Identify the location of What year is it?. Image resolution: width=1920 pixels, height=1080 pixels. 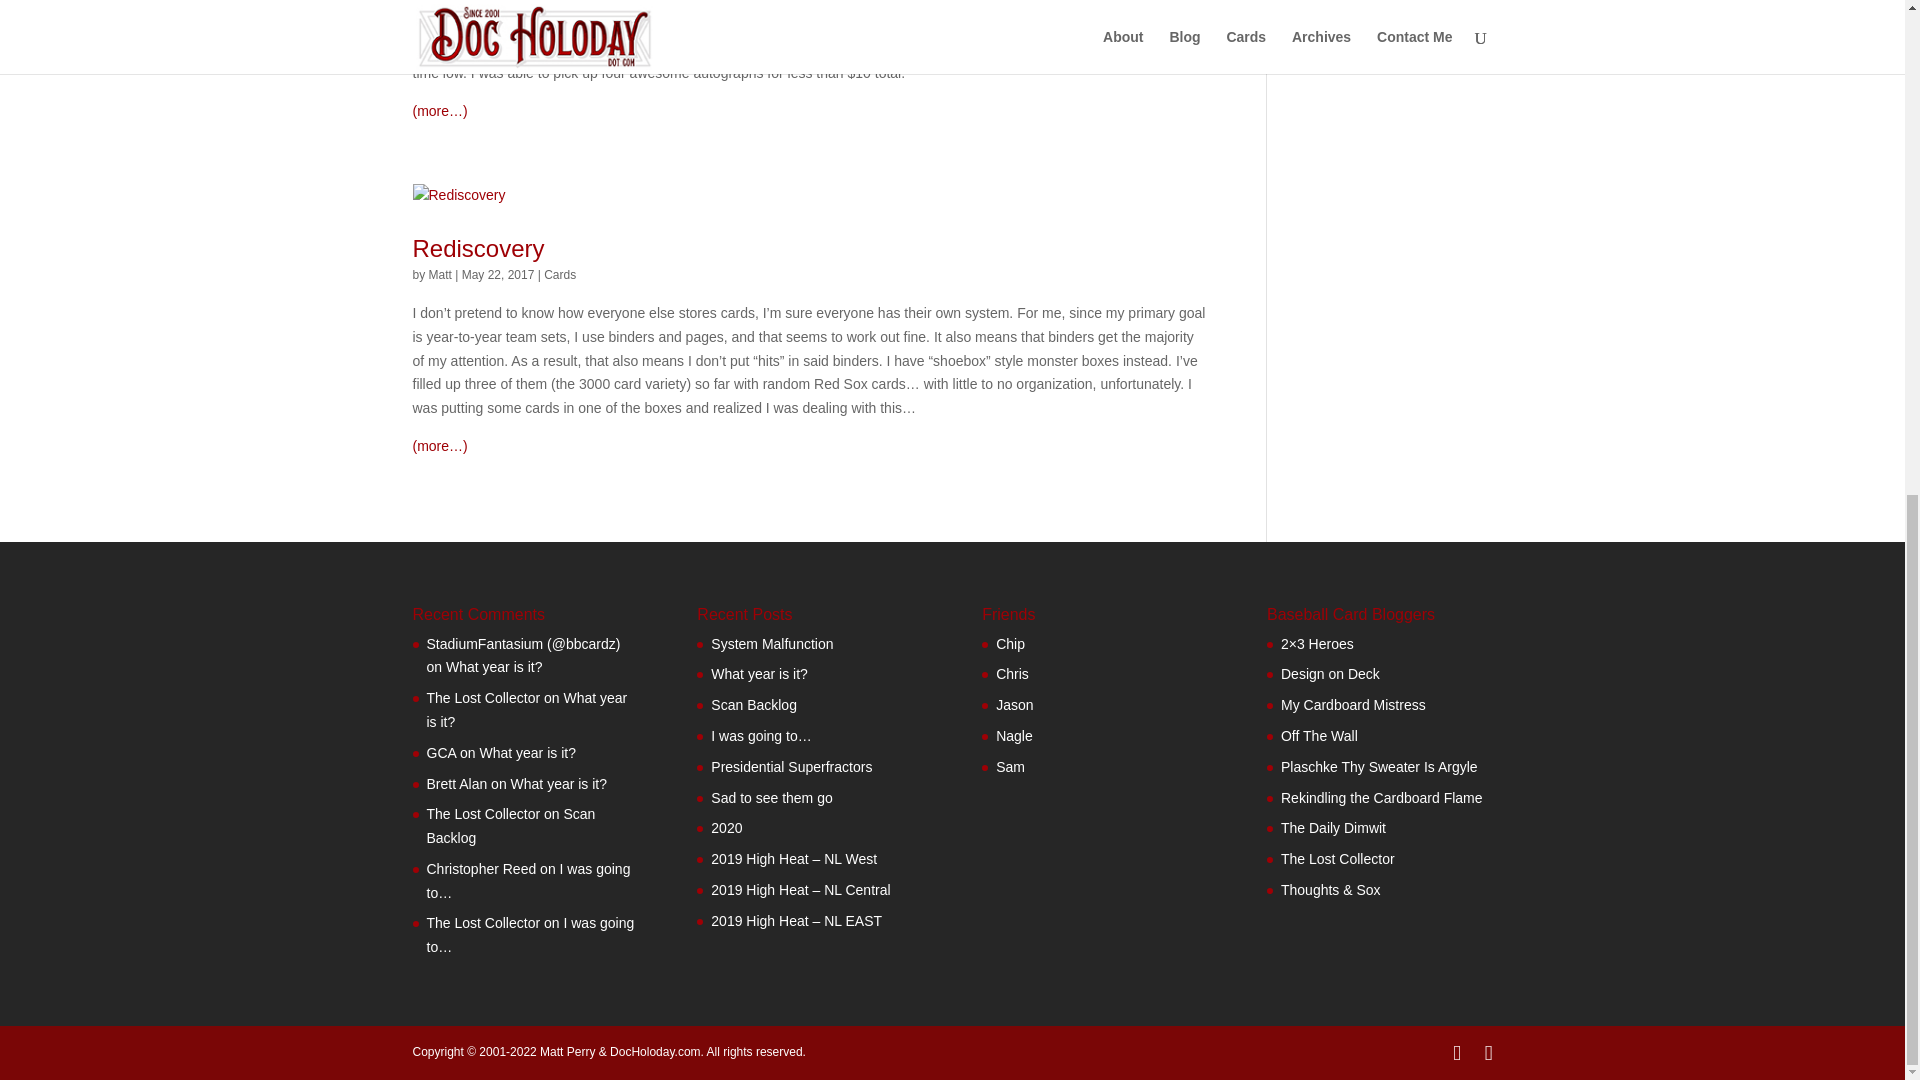
(493, 666).